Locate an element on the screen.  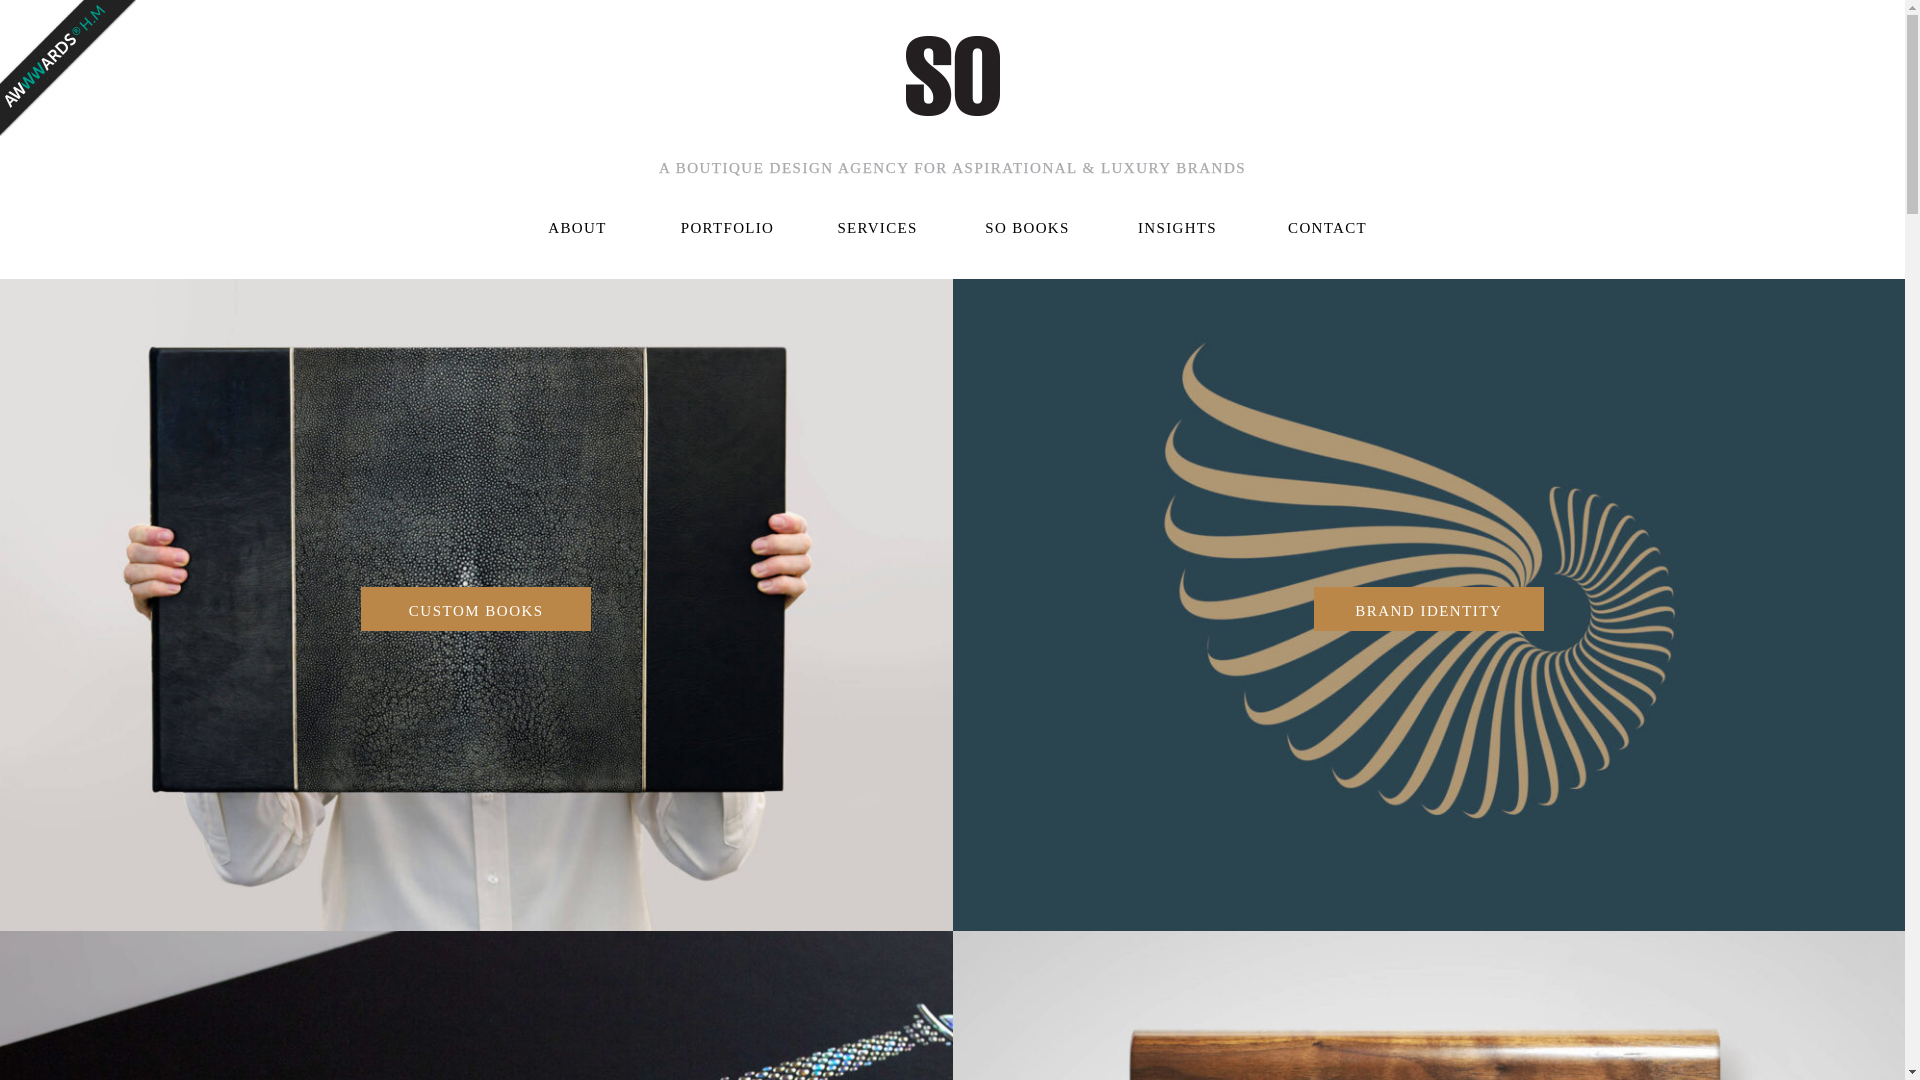
ABOUT is located at coordinates (578, 226).